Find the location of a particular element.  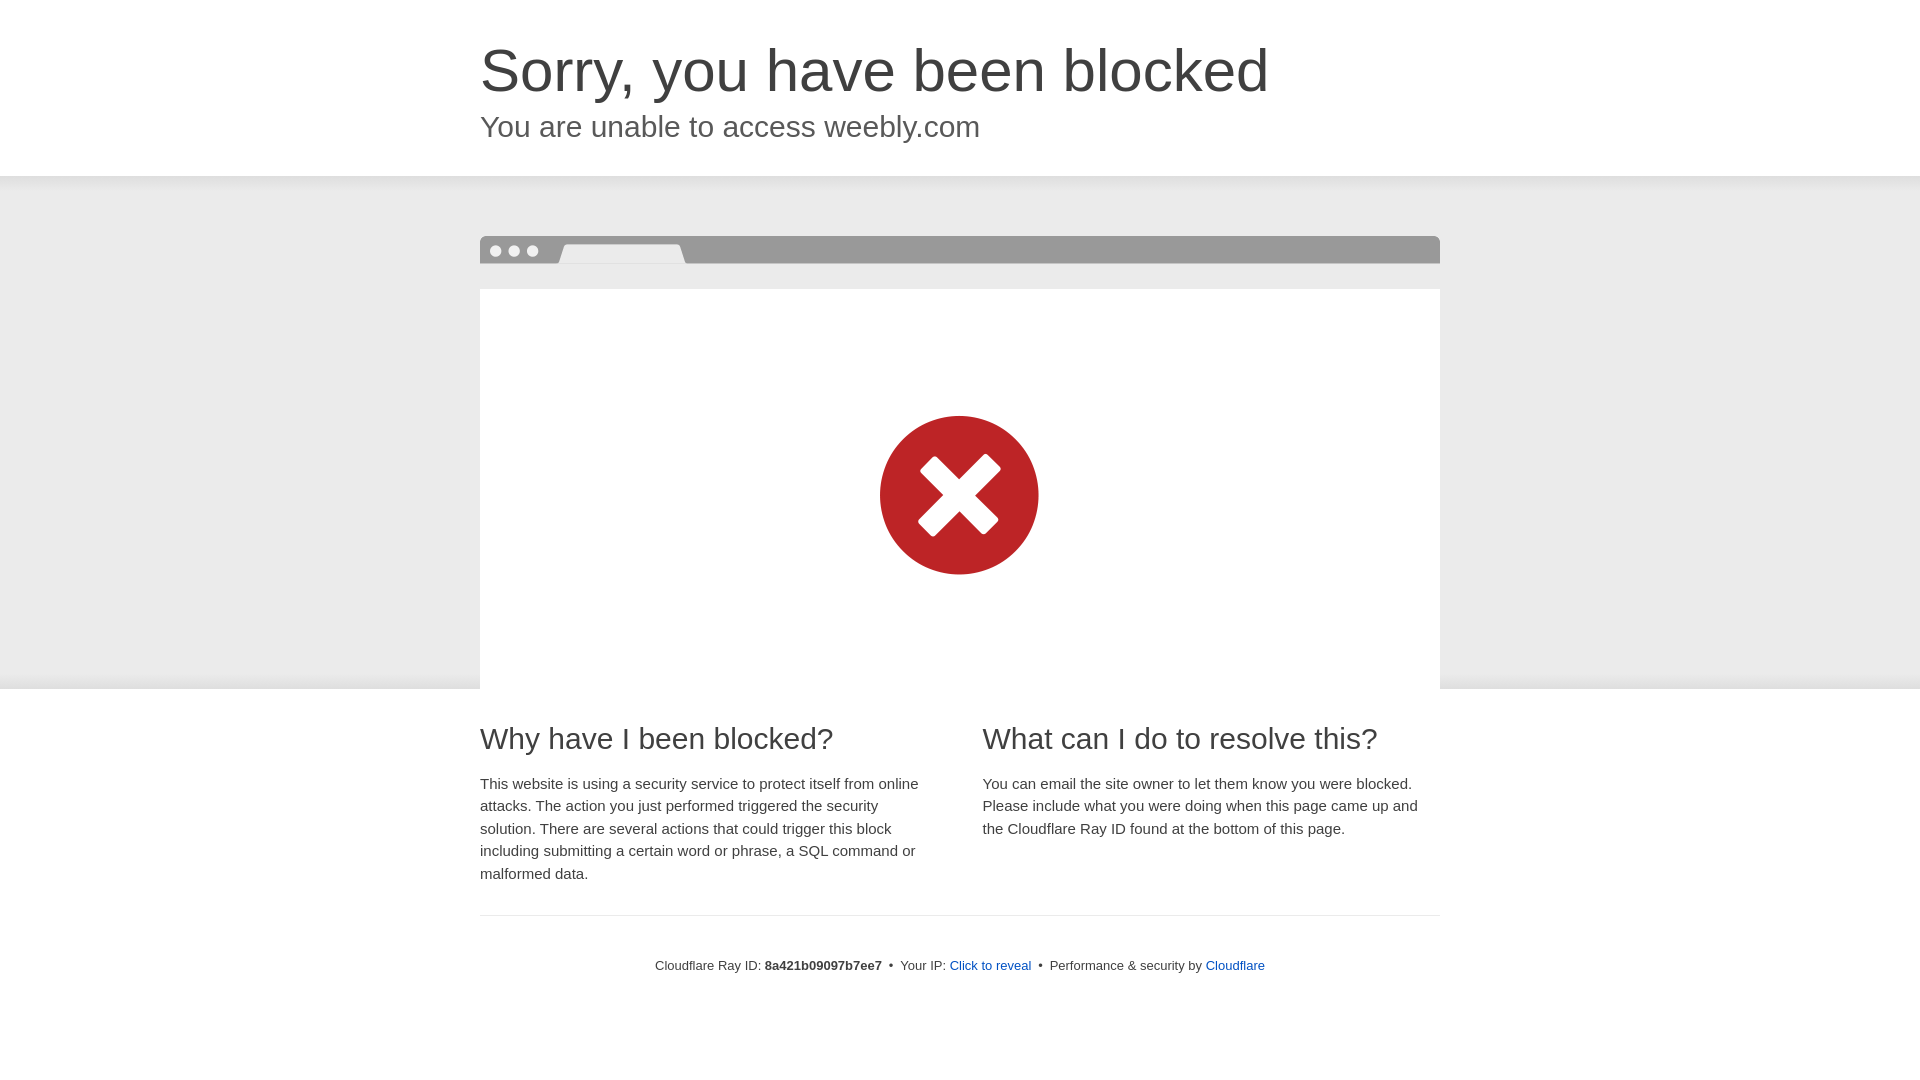

Click to reveal is located at coordinates (991, 966).